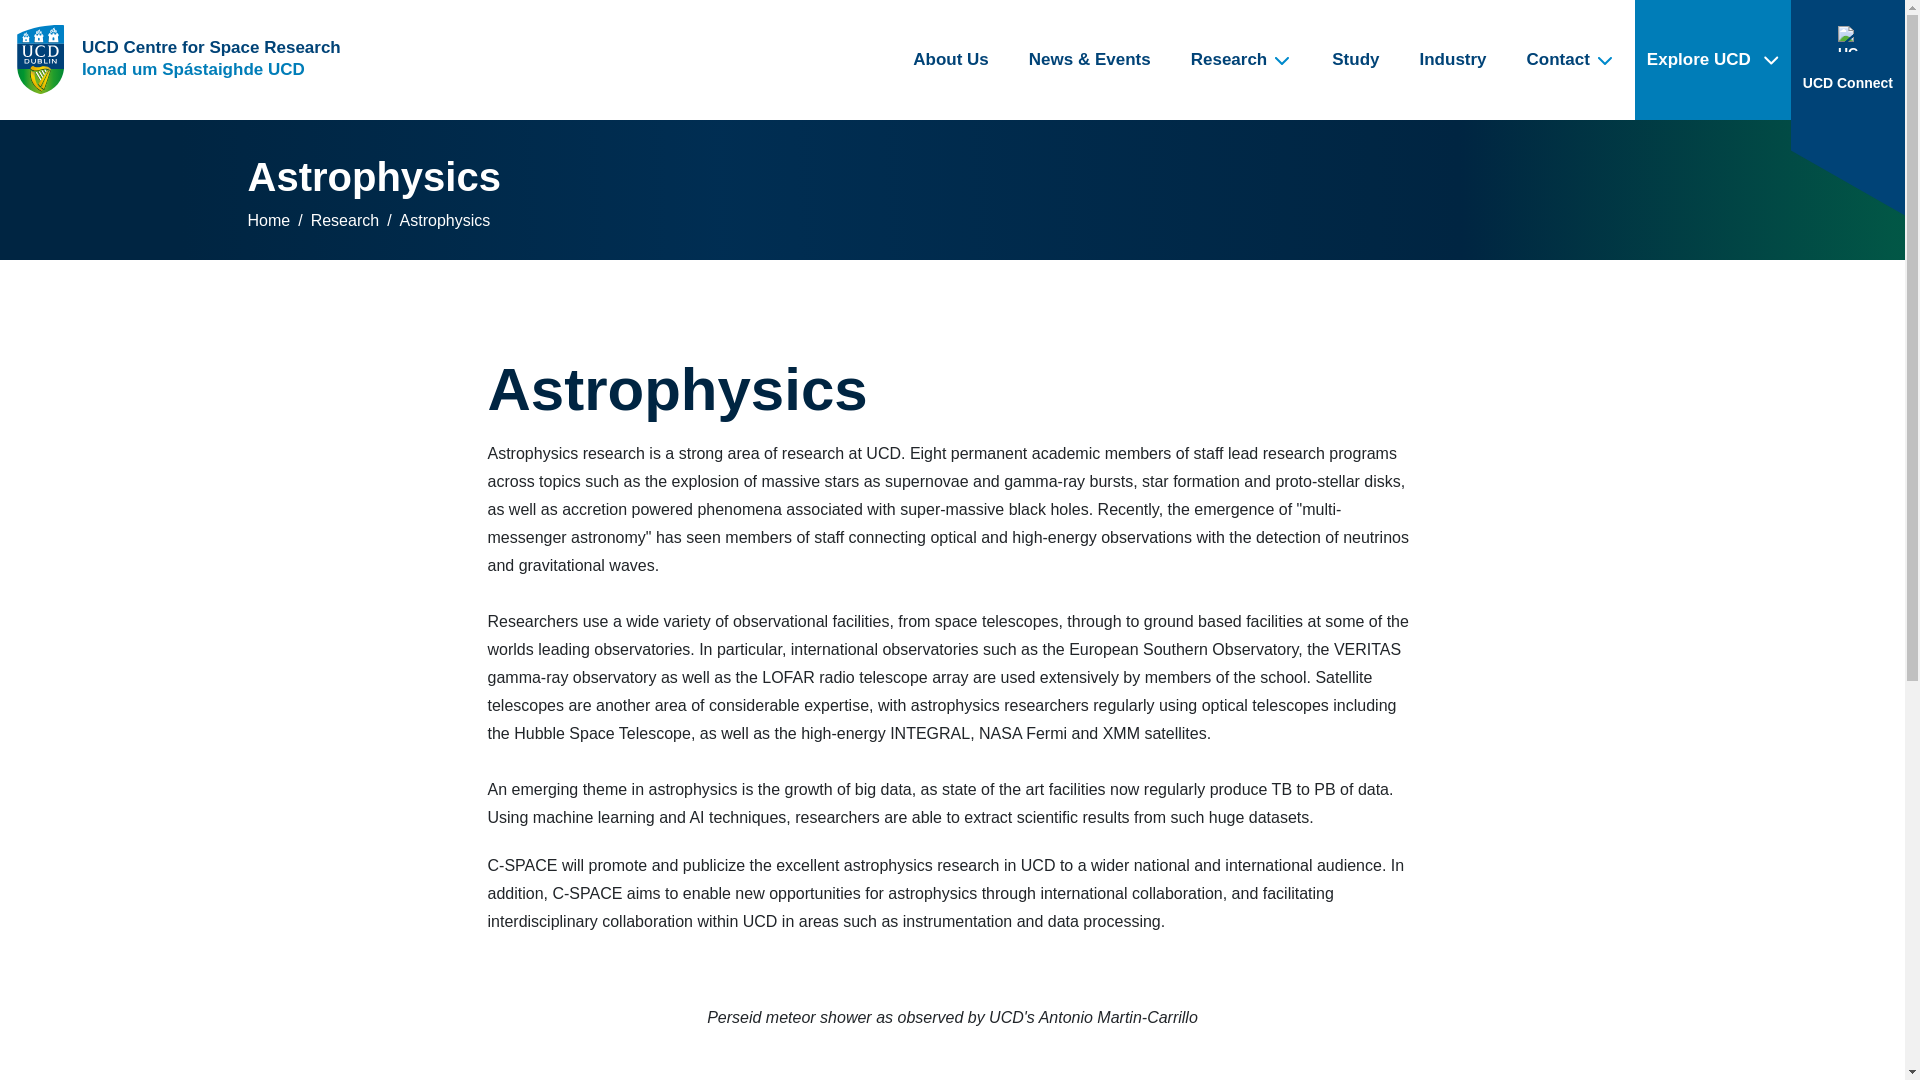 Image resolution: width=1920 pixels, height=1080 pixels. What do you see at coordinates (1713, 60) in the screenshot?
I see `Go to 'Explore' page` at bounding box center [1713, 60].